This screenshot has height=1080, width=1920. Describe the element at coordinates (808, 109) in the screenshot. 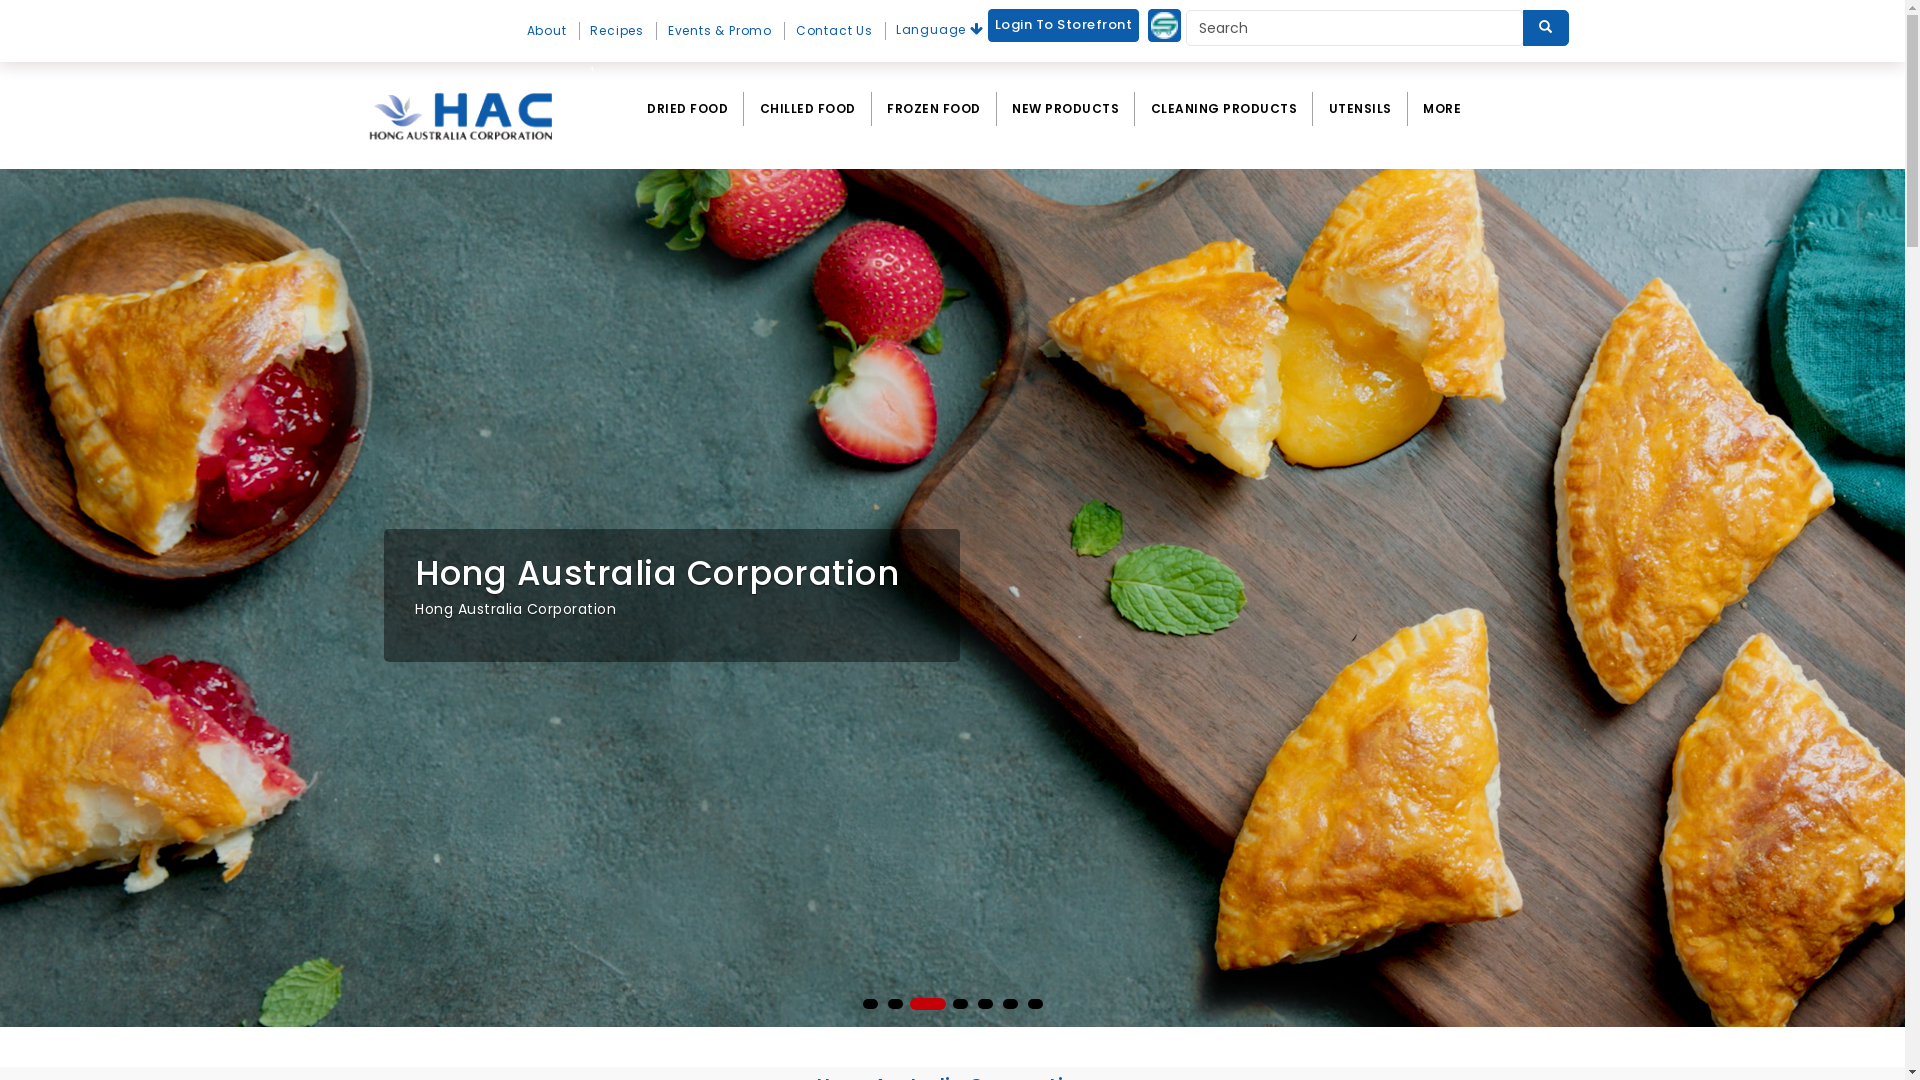

I see `CHILLED FOOD` at that location.